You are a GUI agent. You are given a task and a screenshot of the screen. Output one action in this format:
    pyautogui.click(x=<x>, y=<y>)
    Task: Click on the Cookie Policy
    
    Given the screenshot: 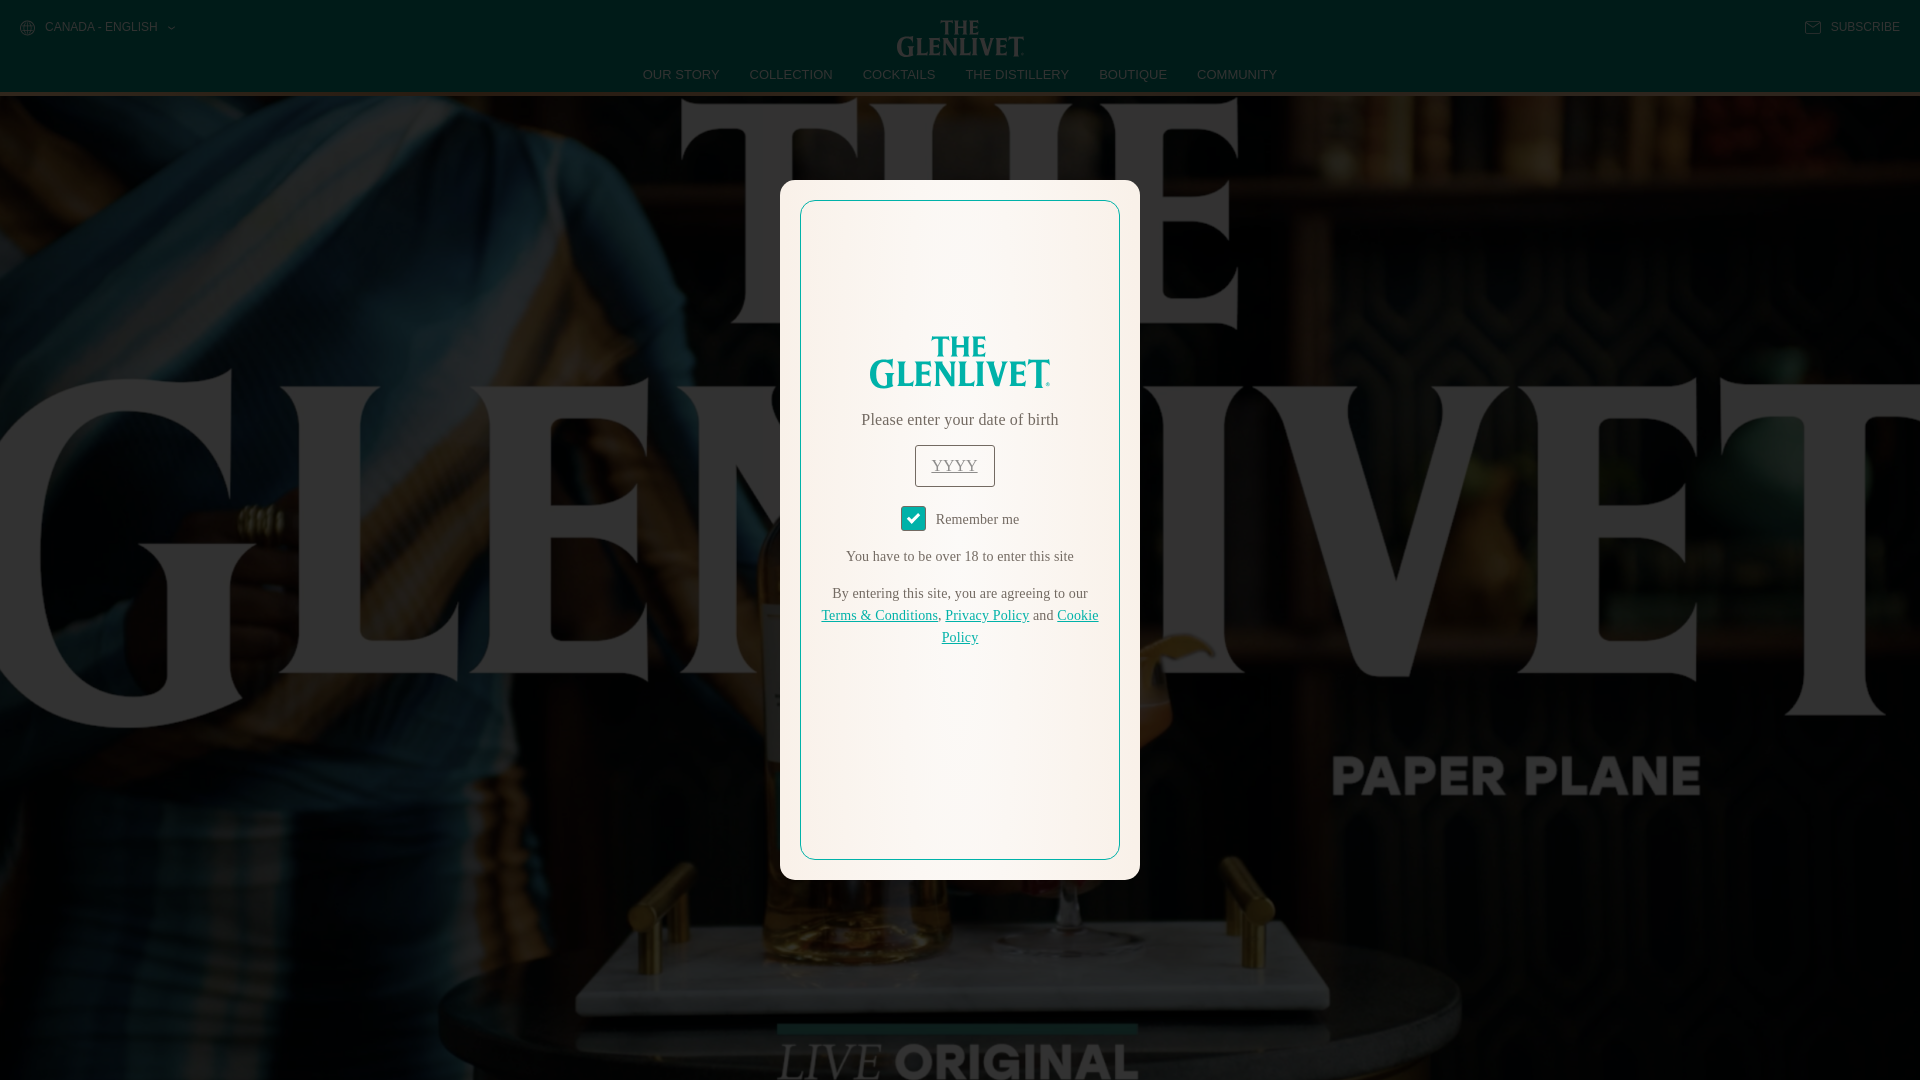 What is the action you would take?
    pyautogui.click(x=1020, y=626)
    